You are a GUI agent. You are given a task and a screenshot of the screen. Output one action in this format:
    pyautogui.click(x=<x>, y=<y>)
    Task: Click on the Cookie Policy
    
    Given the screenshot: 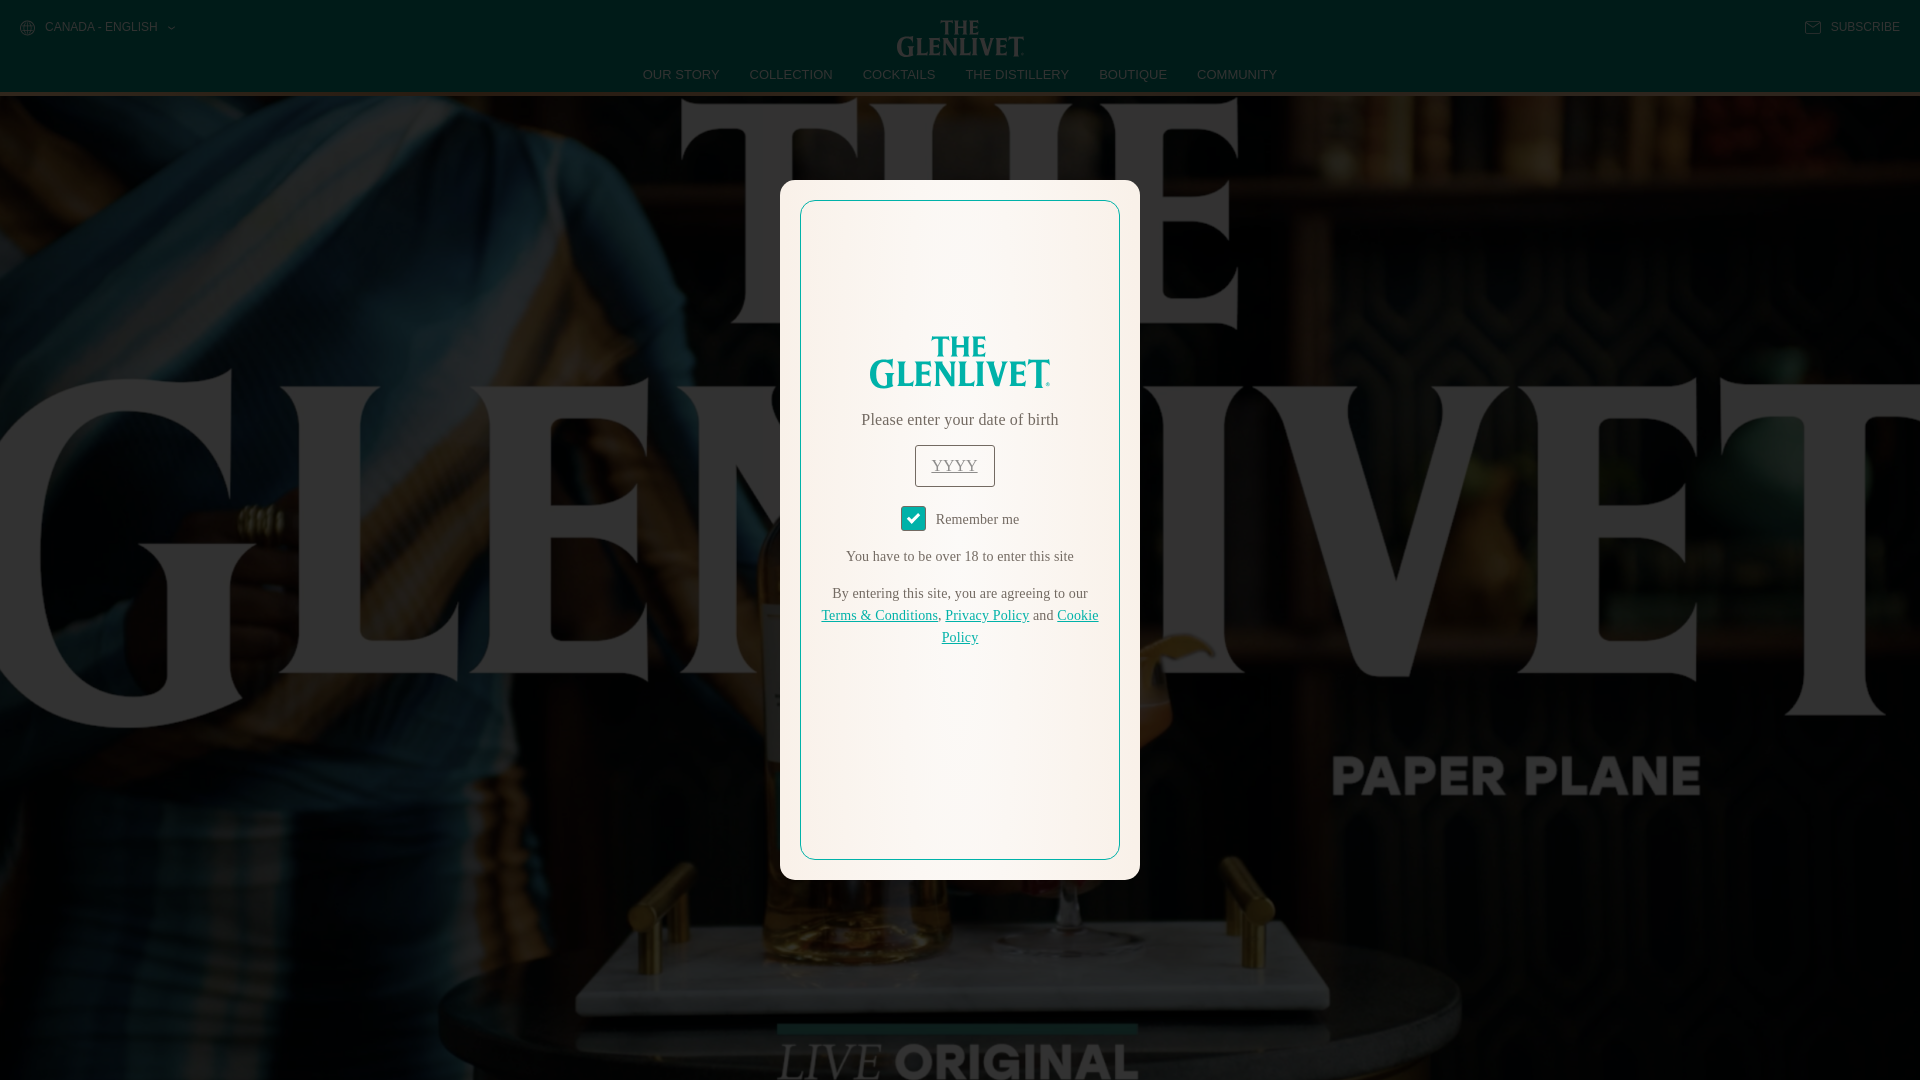 What is the action you would take?
    pyautogui.click(x=1020, y=626)
    